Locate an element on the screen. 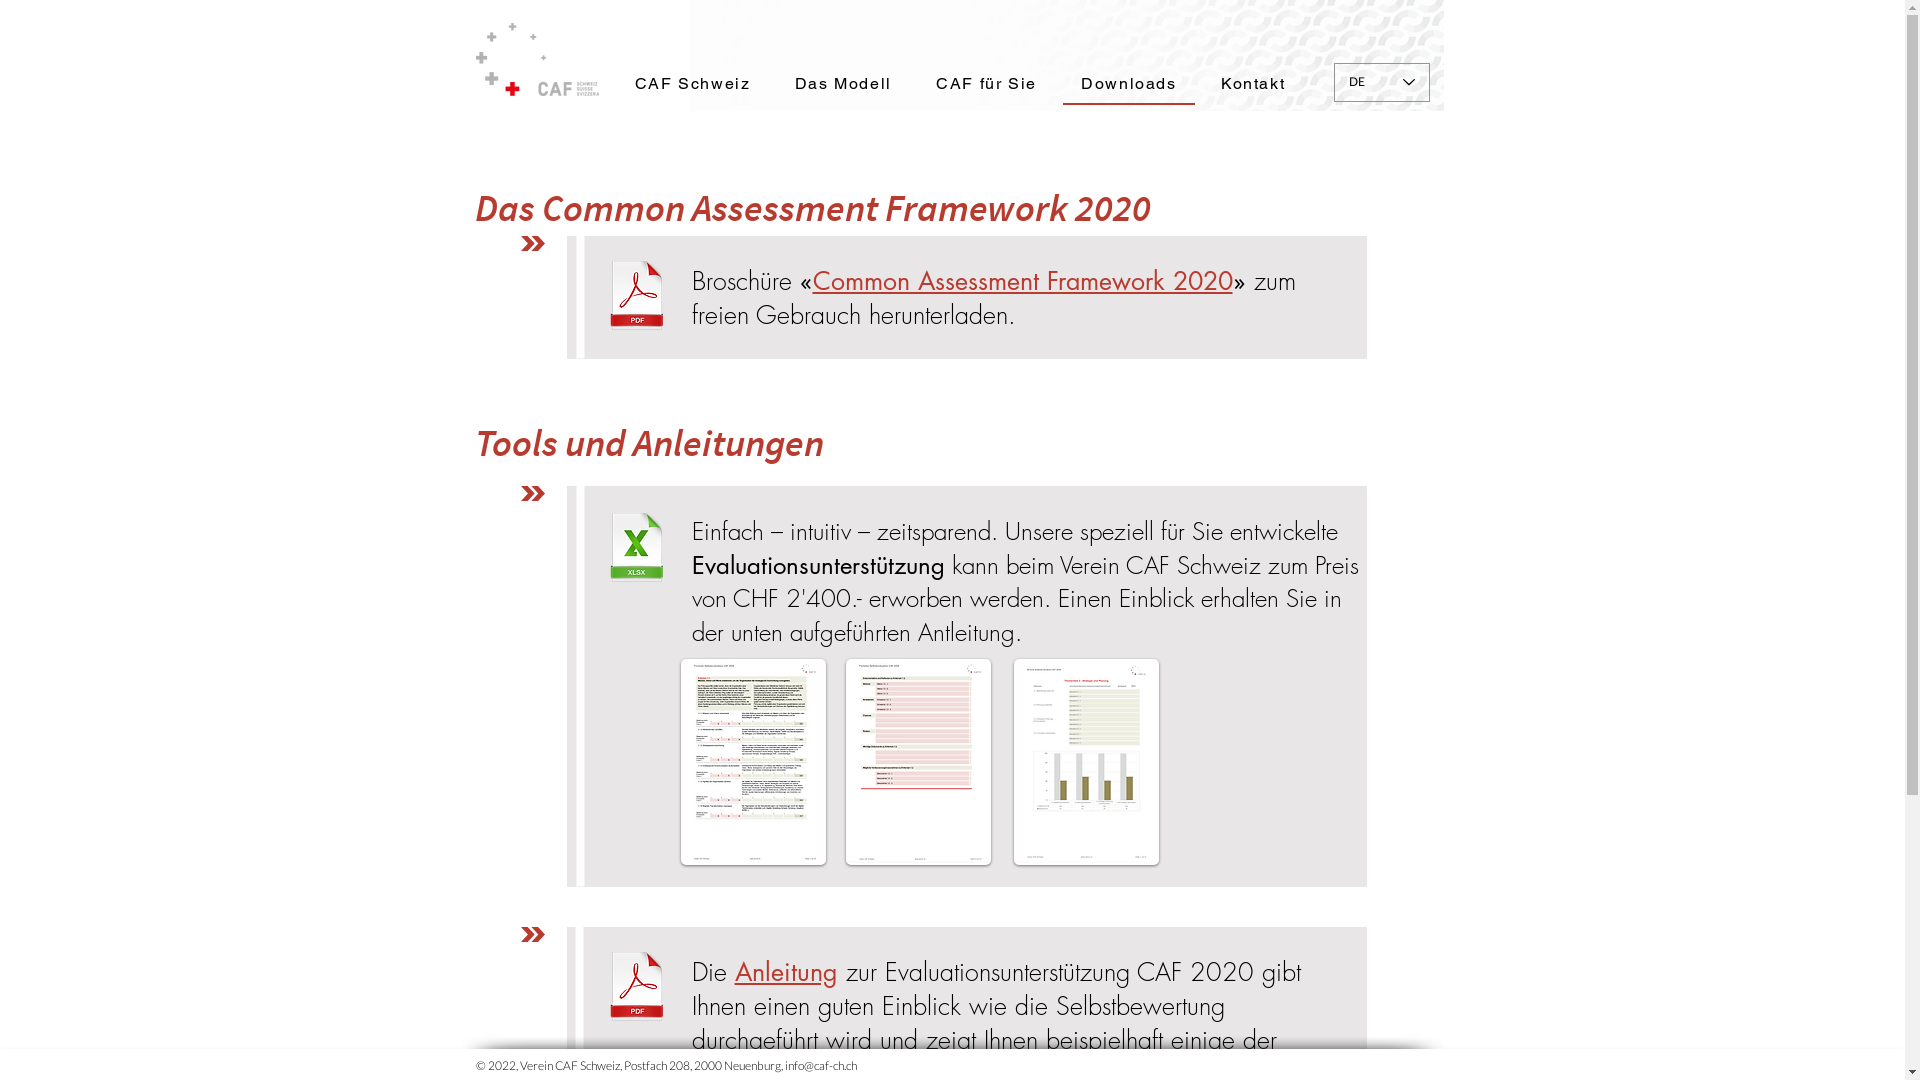 The height and width of the screenshot is (1080, 1920). Kontakt is located at coordinates (1254, 84).